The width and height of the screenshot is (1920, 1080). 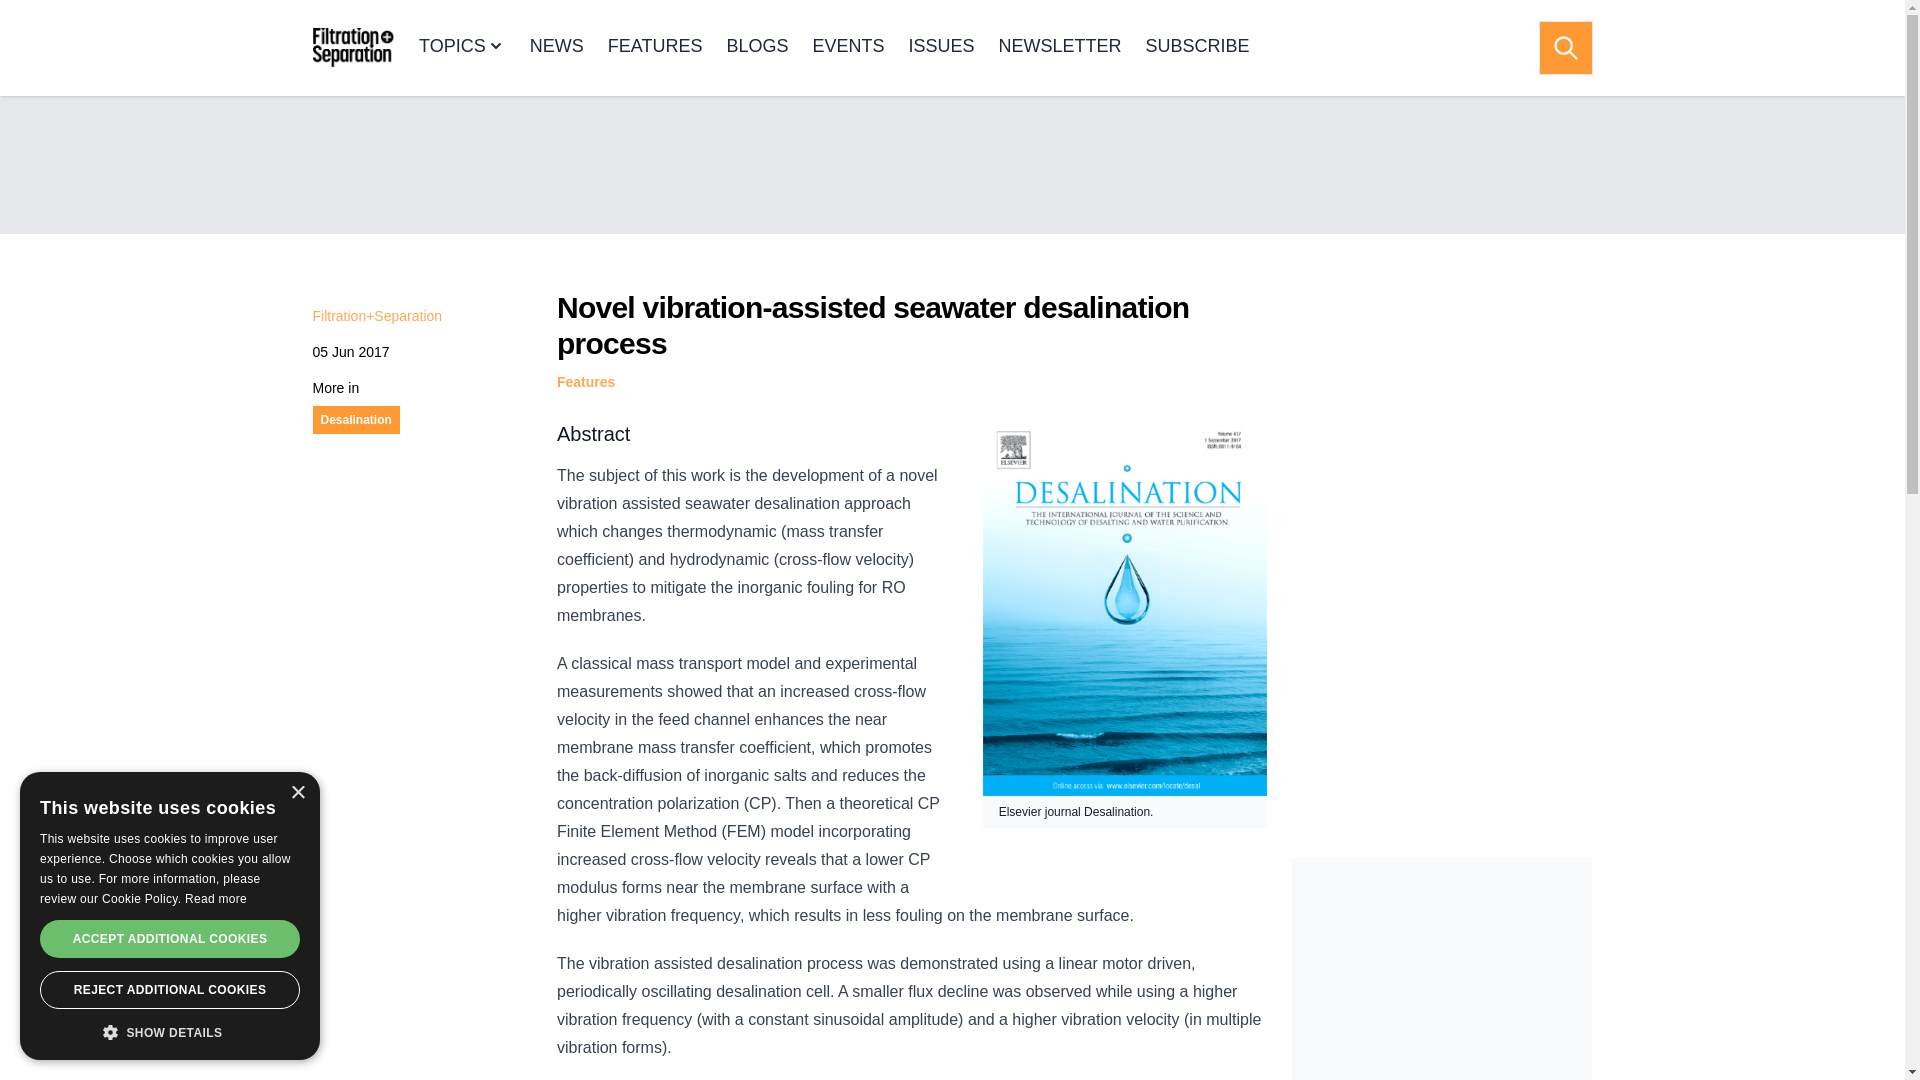 What do you see at coordinates (756, 48) in the screenshot?
I see `BLOGS` at bounding box center [756, 48].